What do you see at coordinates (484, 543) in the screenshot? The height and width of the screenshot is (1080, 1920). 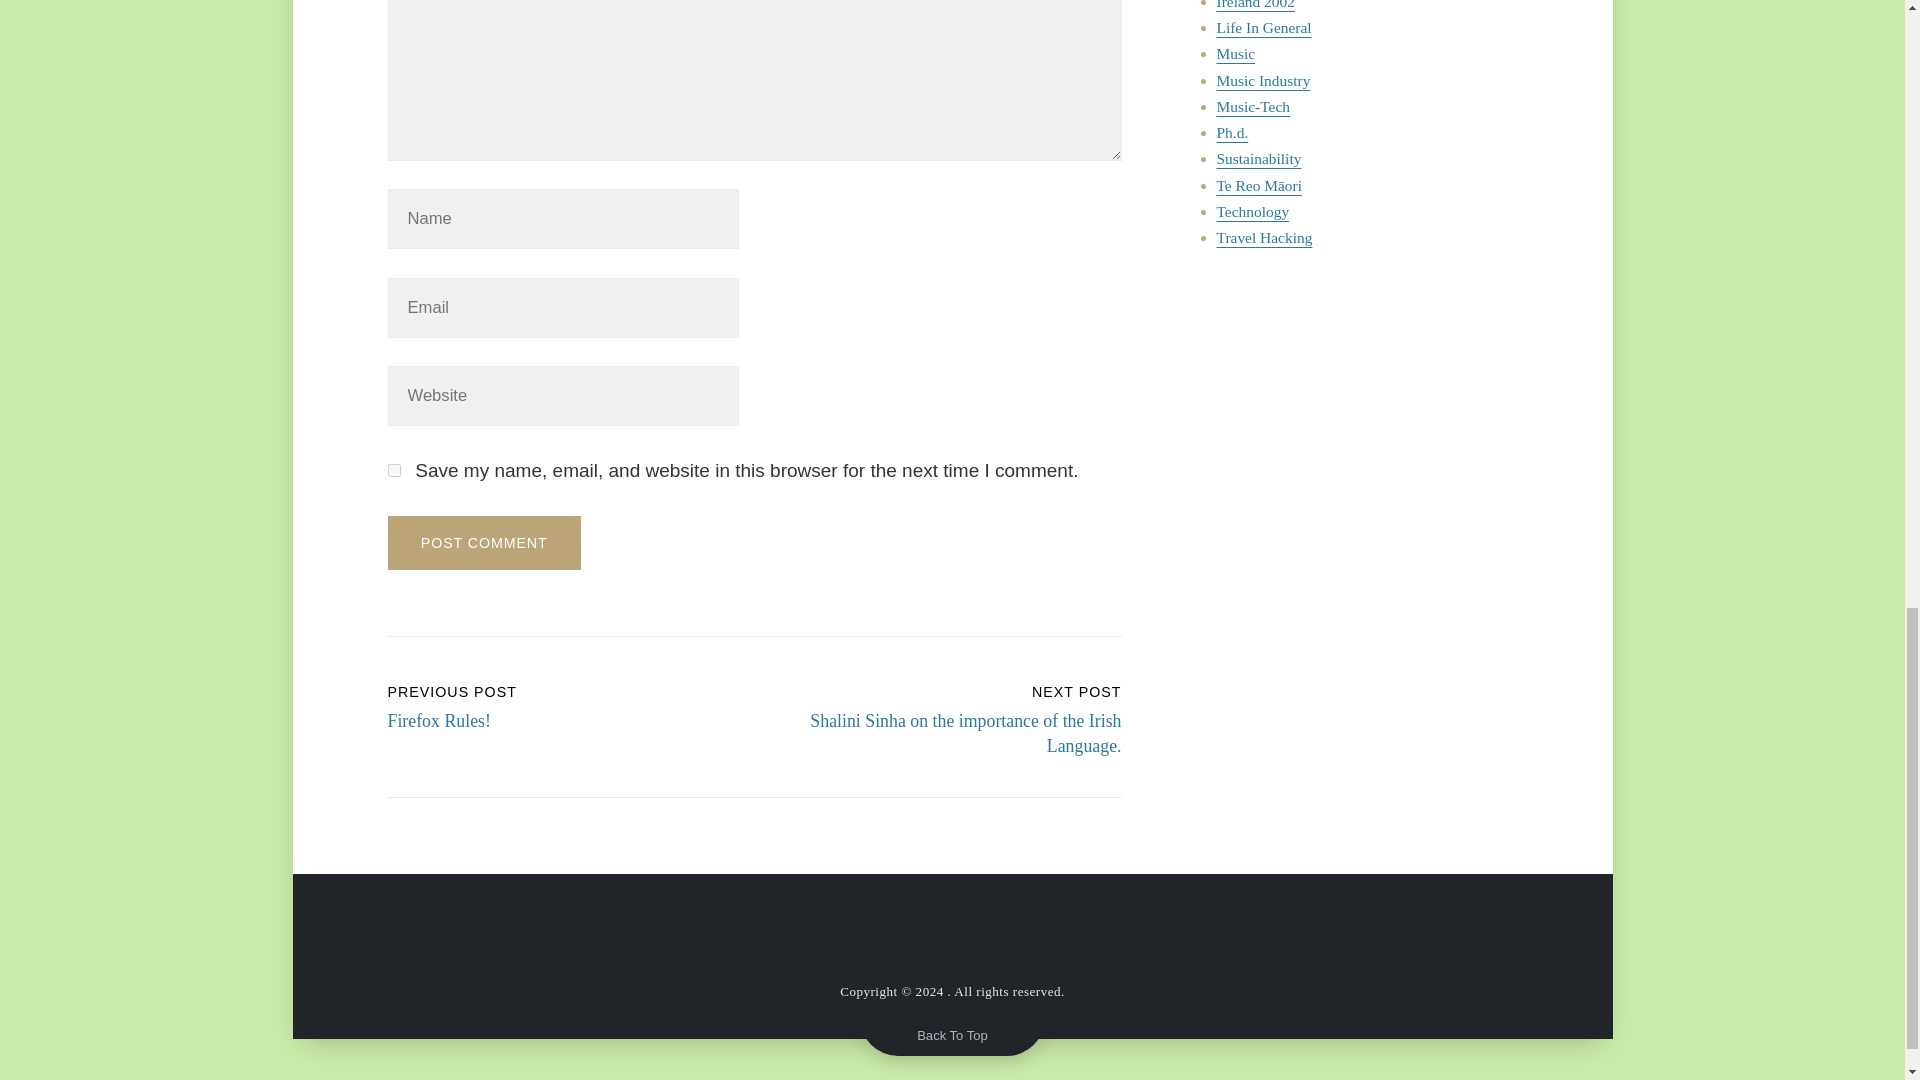 I see `Post Comment` at bounding box center [484, 543].